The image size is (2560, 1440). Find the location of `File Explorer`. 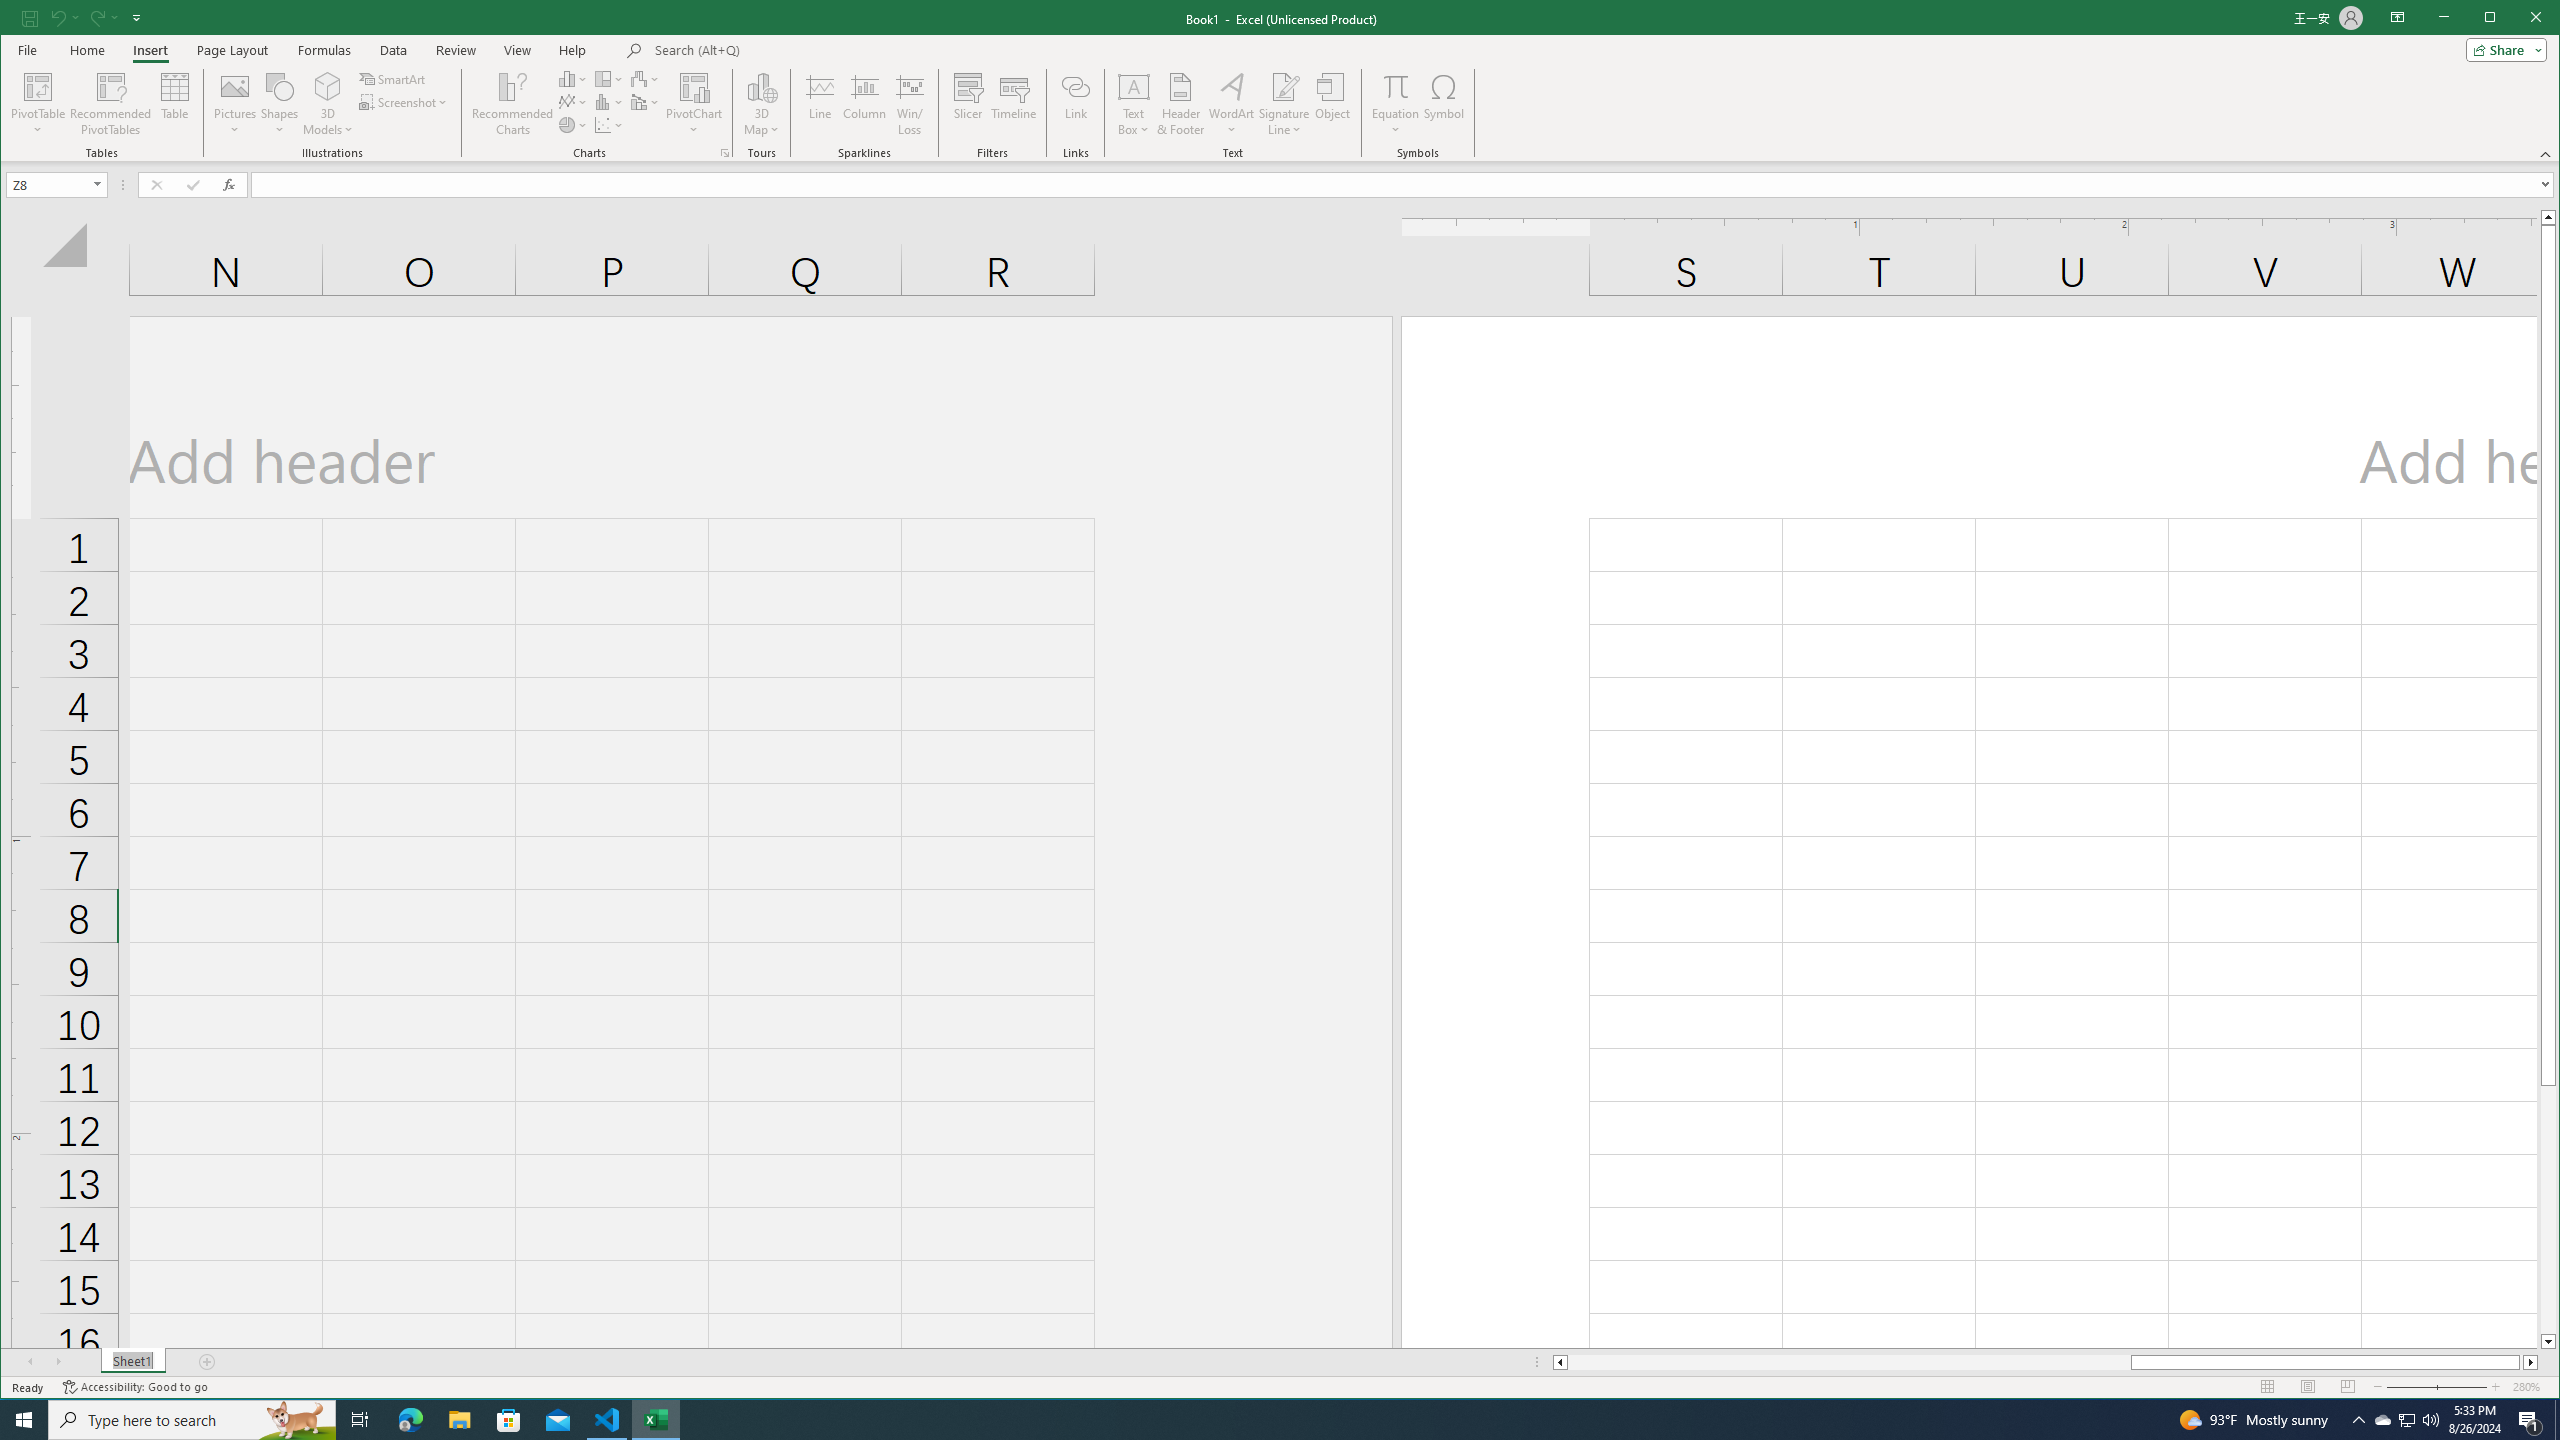

File Explorer is located at coordinates (459, 1420).